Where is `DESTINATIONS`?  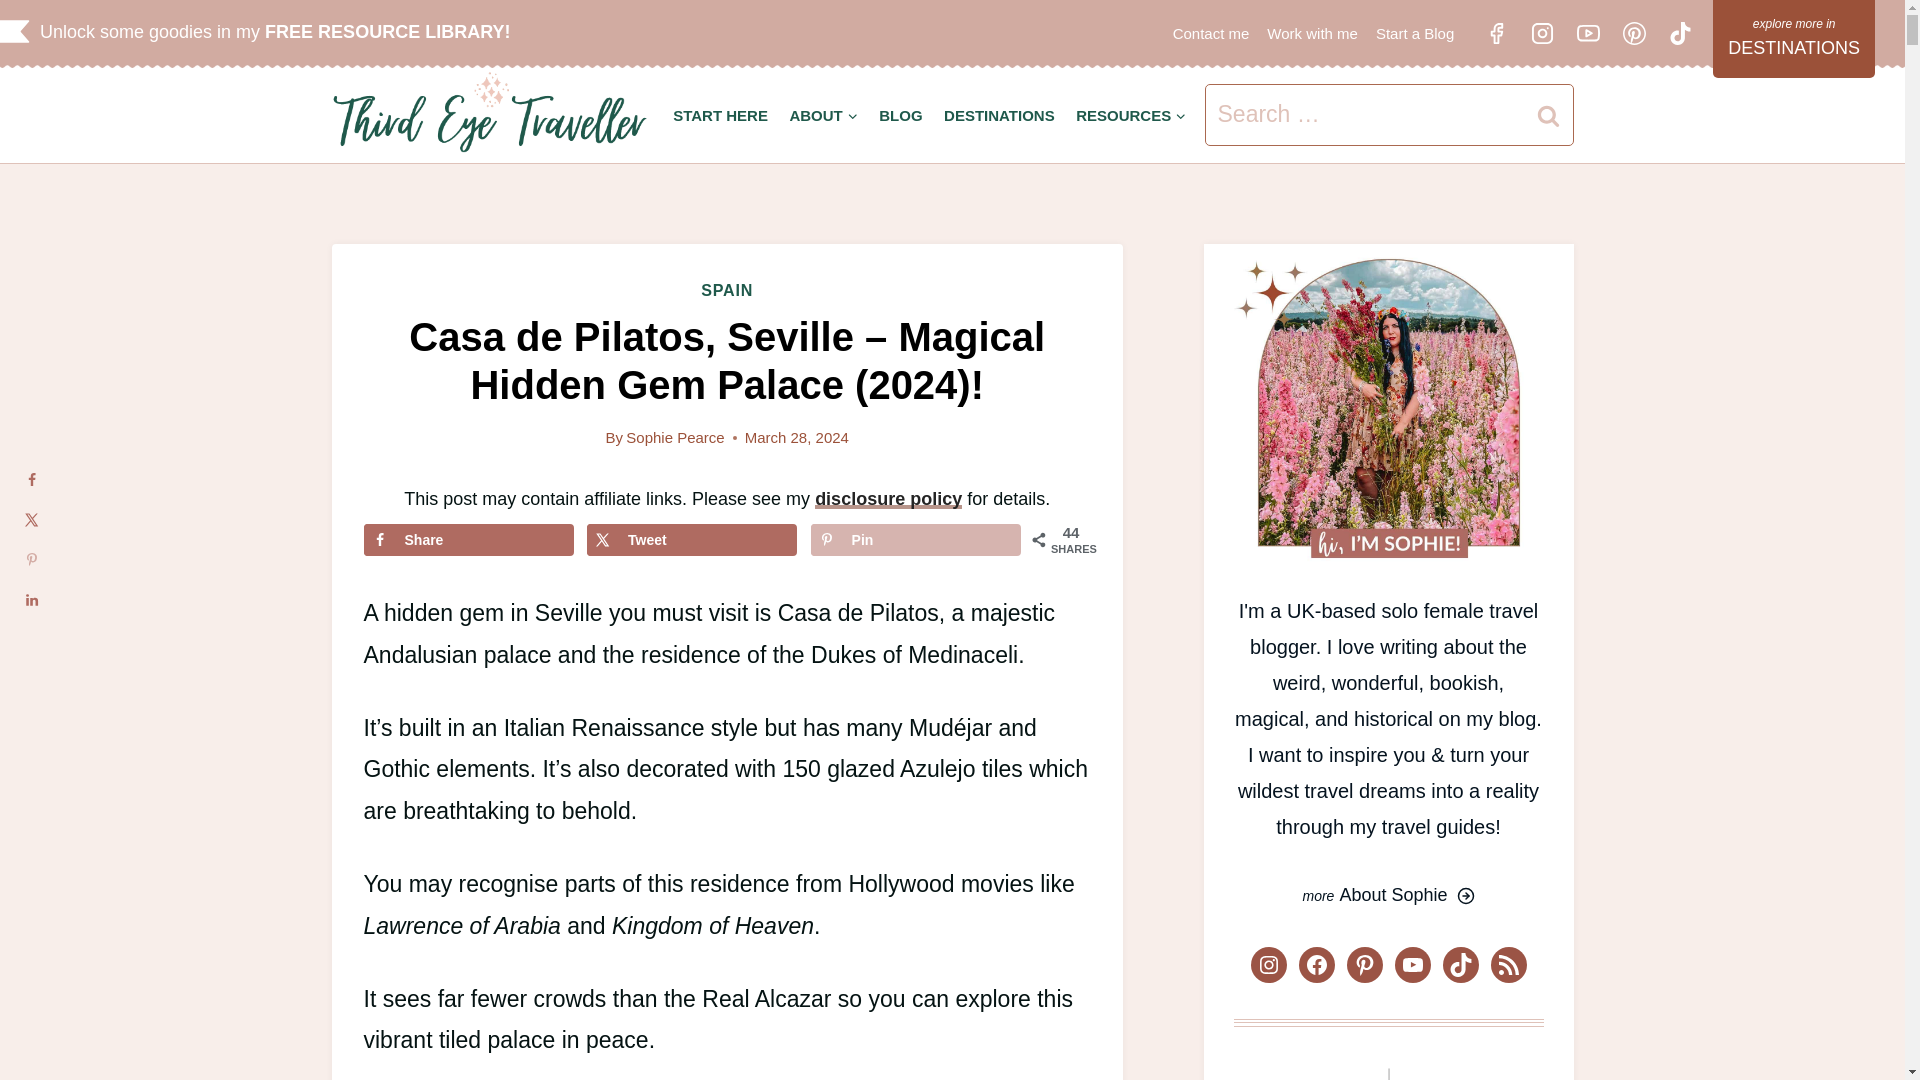 DESTINATIONS is located at coordinates (999, 115).